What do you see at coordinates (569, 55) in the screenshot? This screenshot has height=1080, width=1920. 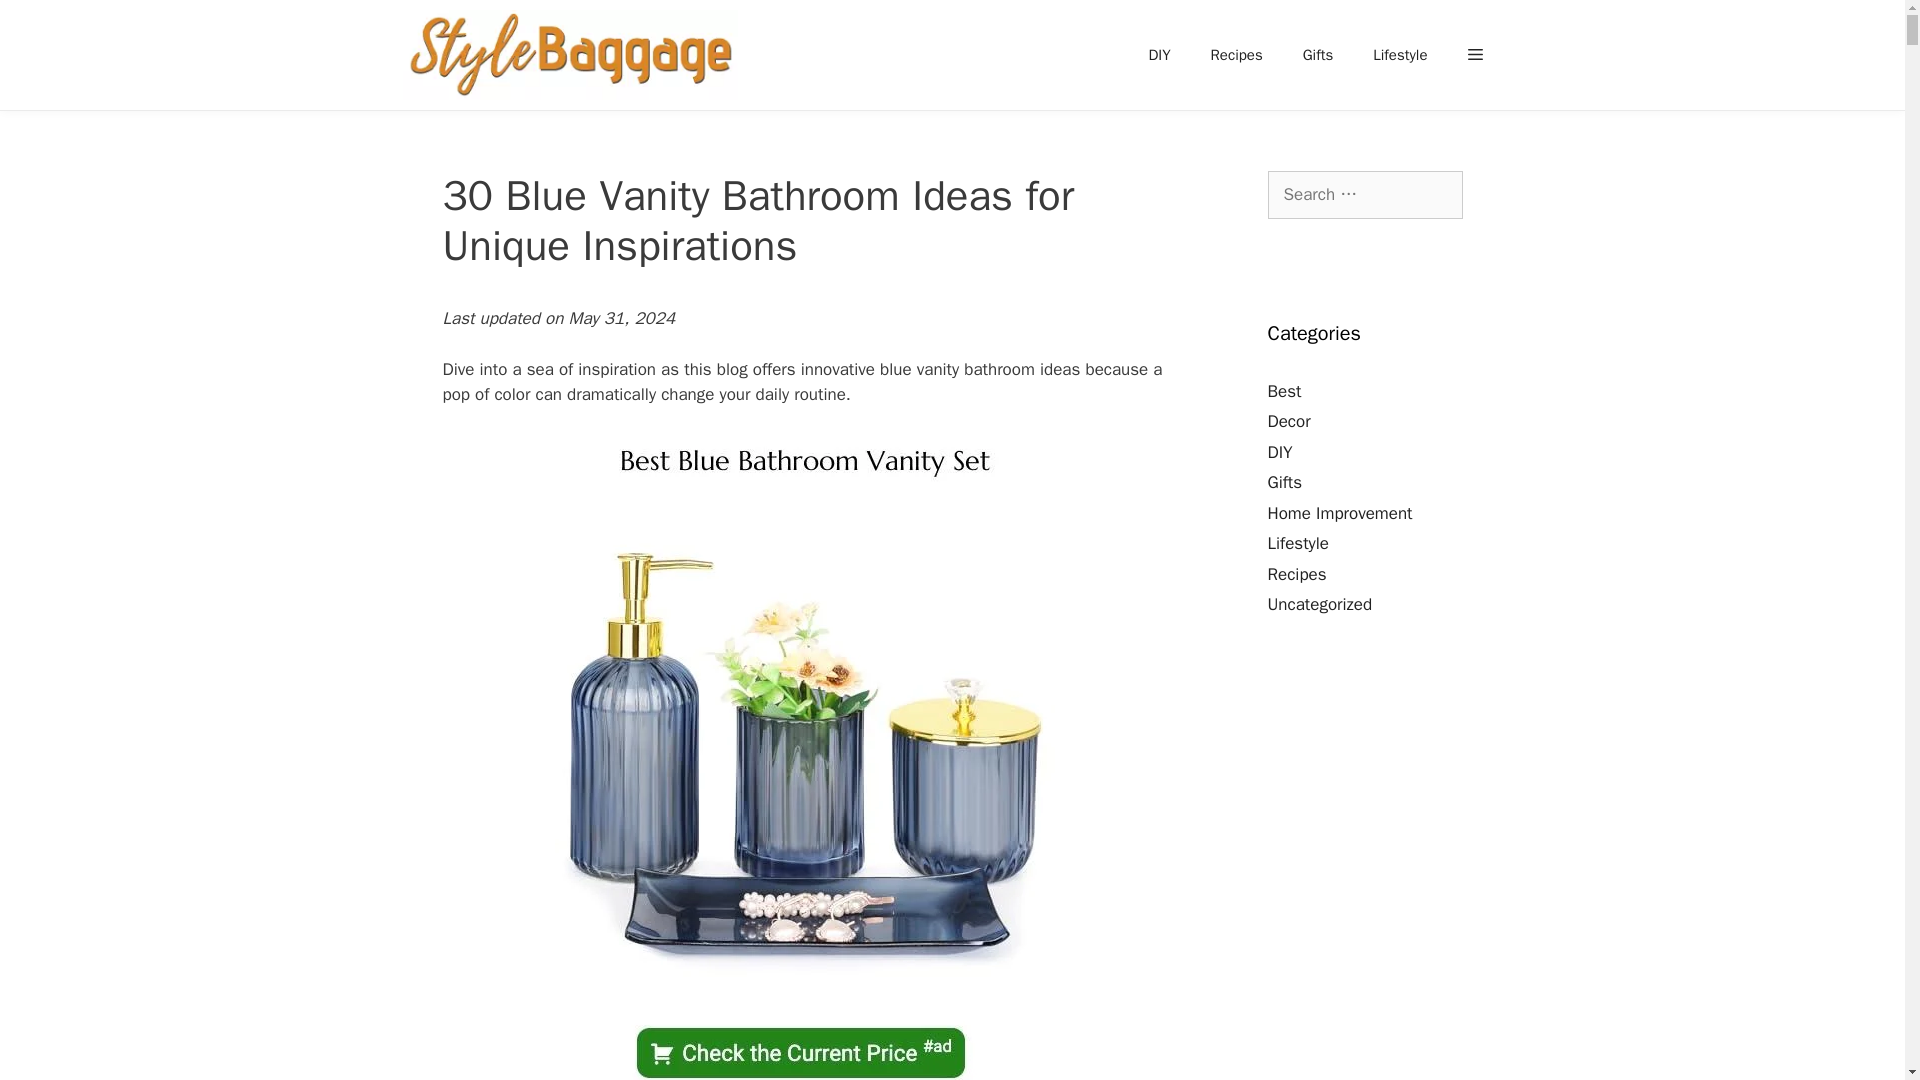 I see `Style Baggage` at bounding box center [569, 55].